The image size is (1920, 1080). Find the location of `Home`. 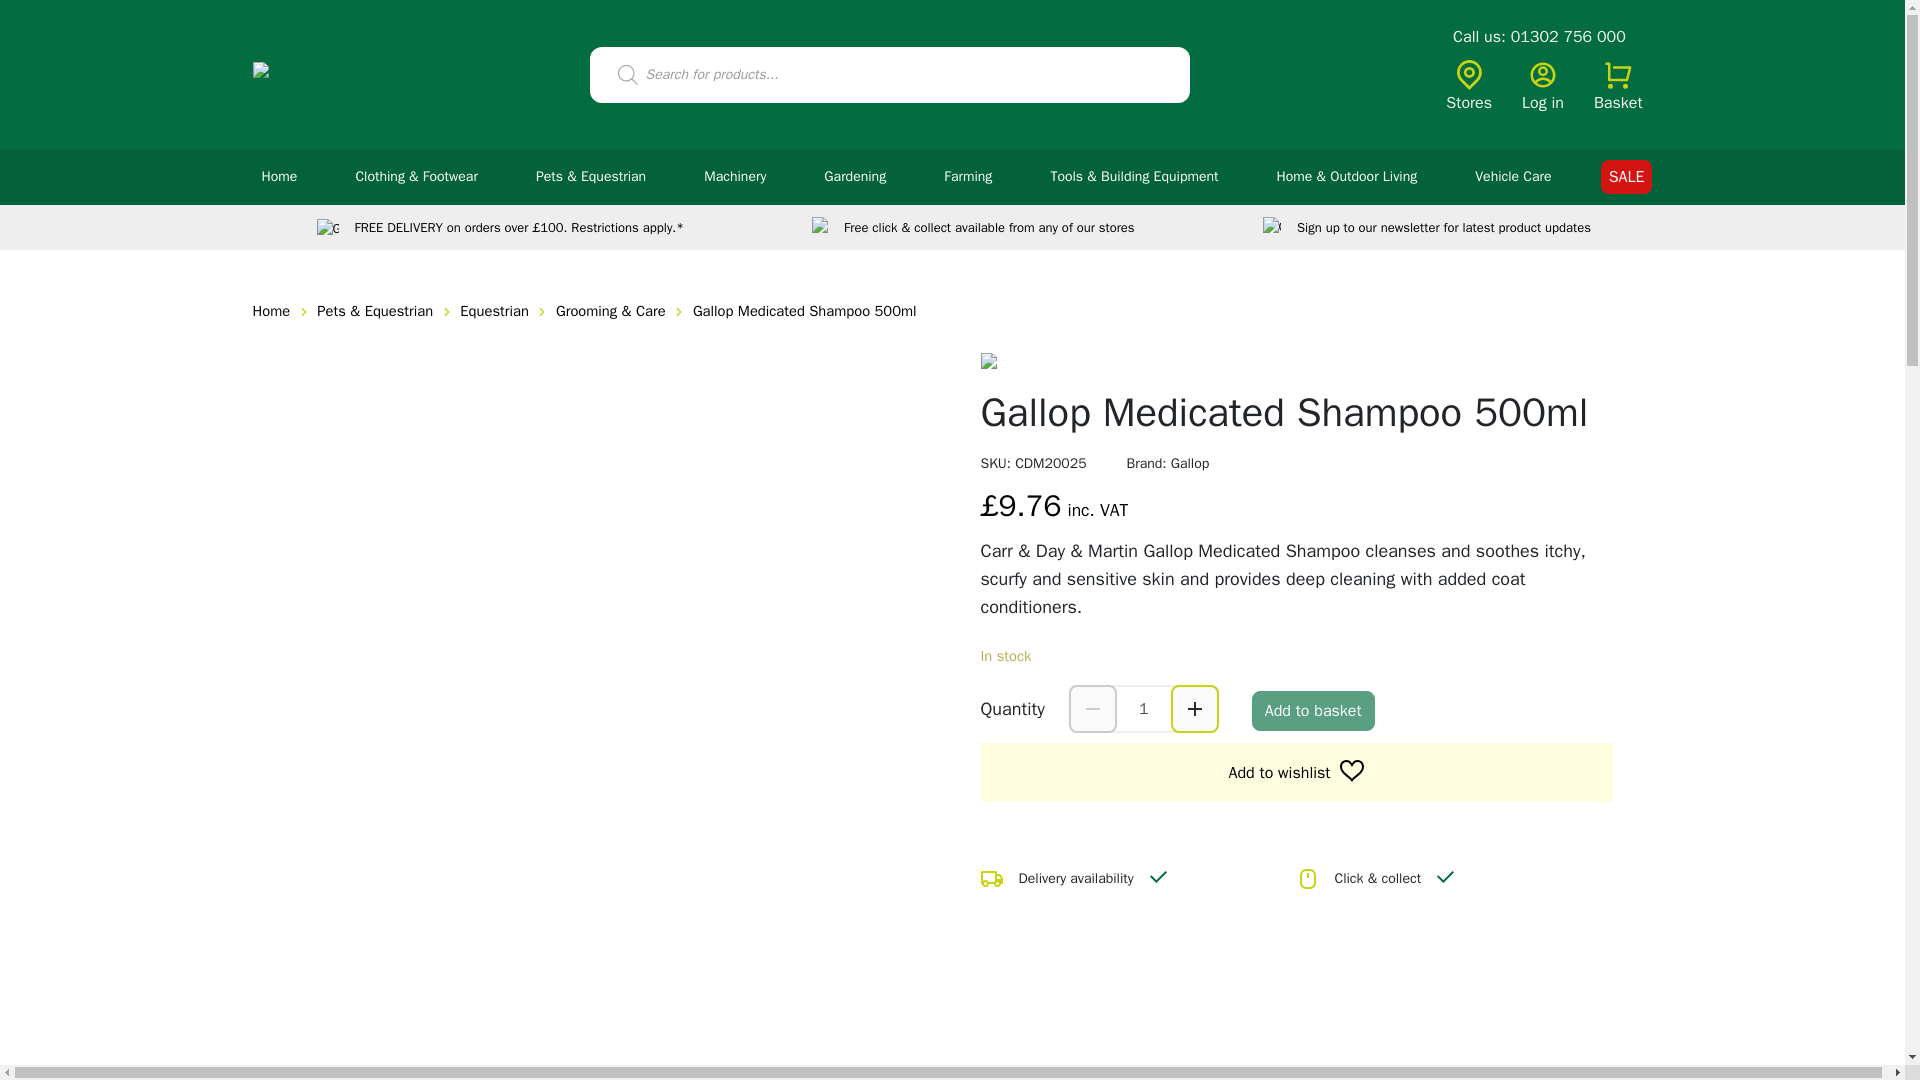

Home is located at coordinates (279, 178).